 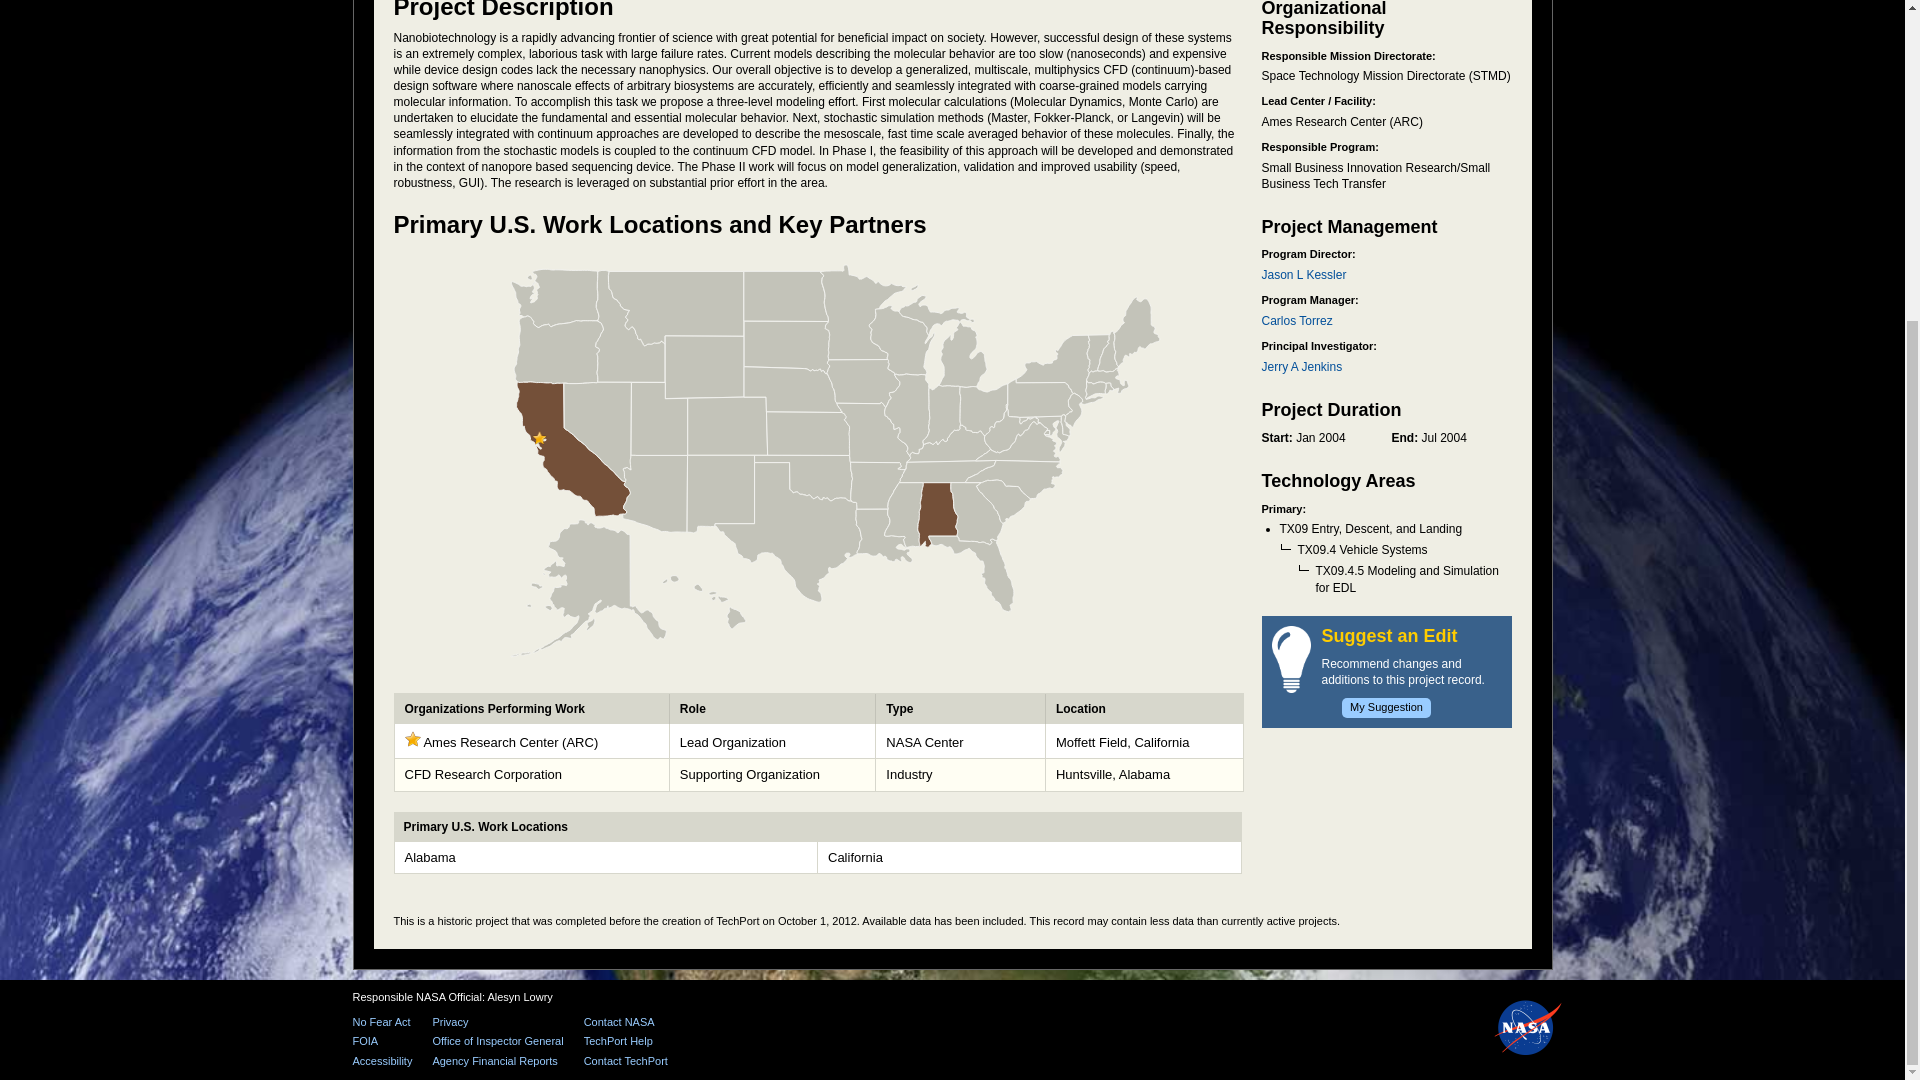 What do you see at coordinates (1304, 274) in the screenshot?
I see `Jason L Kessler` at bounding box center [1304, 274].